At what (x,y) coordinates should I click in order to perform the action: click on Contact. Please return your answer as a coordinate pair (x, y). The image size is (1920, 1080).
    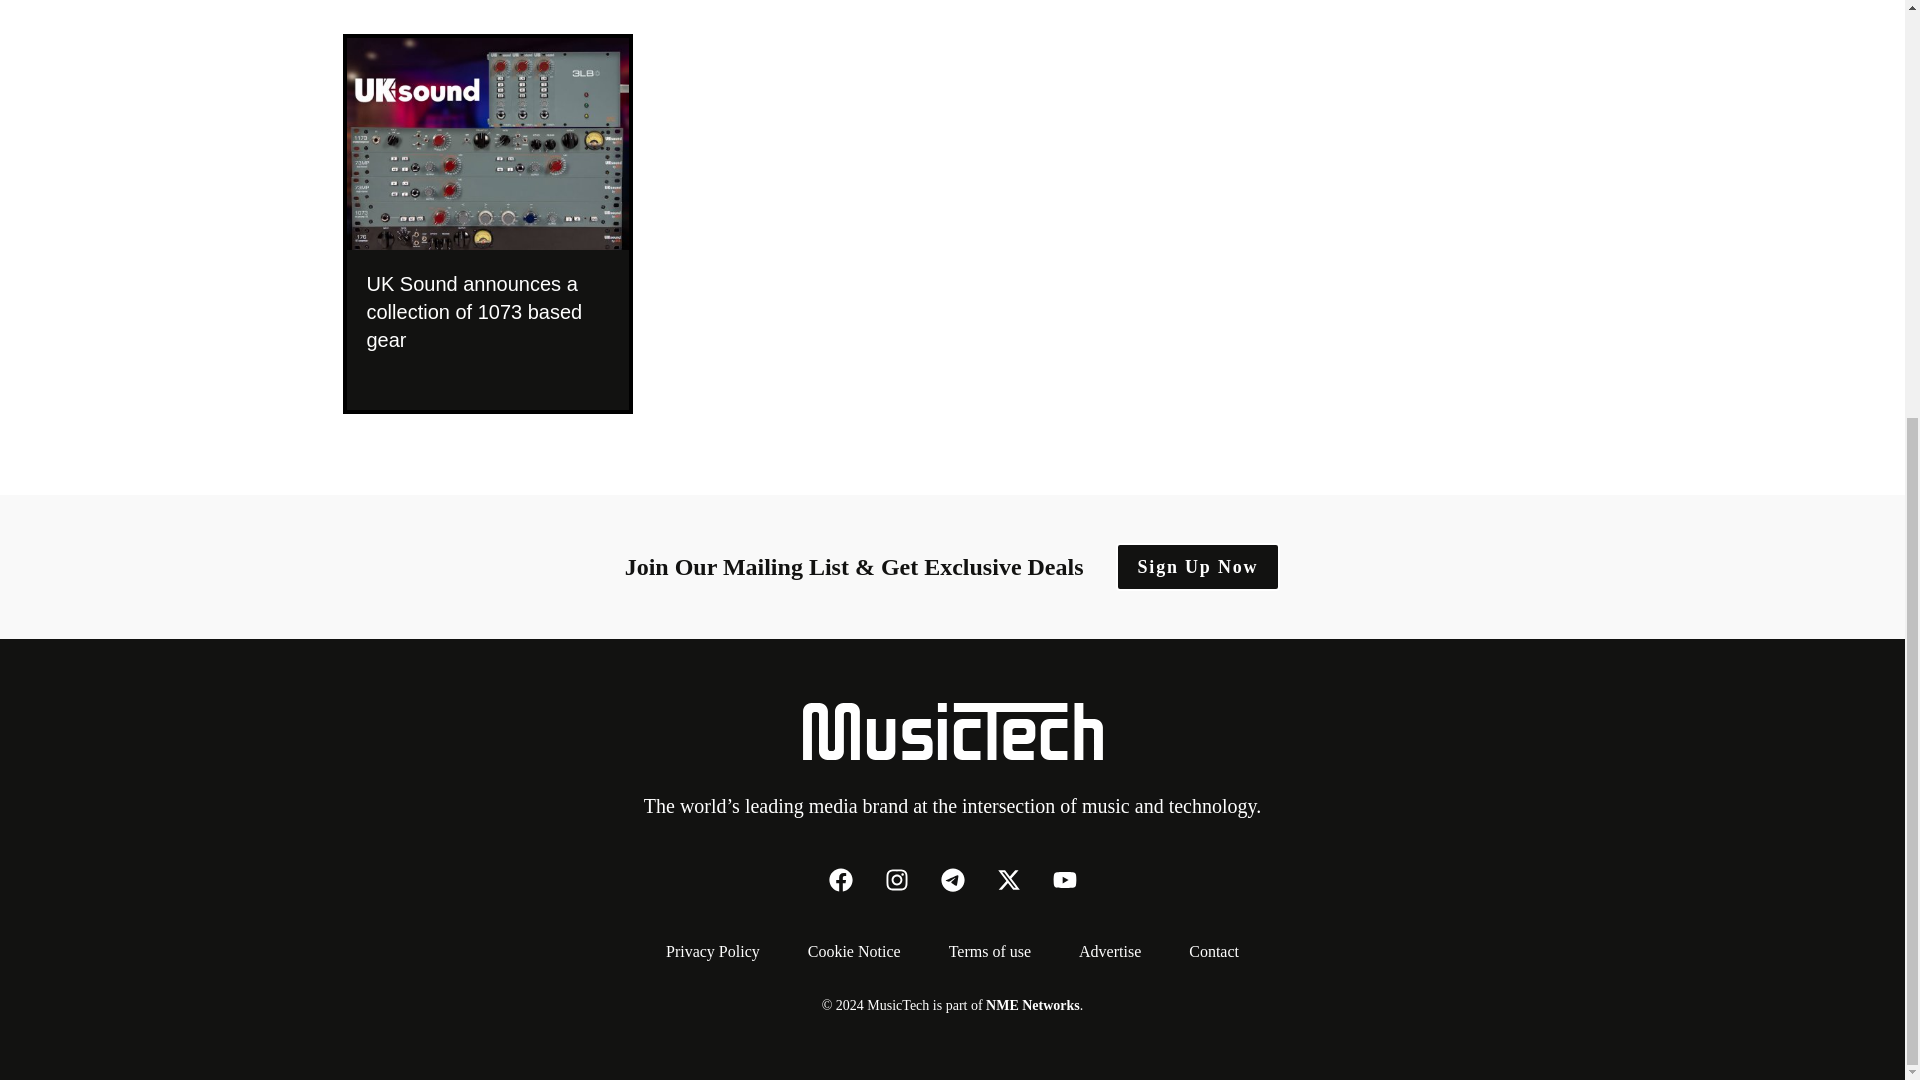
    Looking at the image, I should click on (1214, 951).